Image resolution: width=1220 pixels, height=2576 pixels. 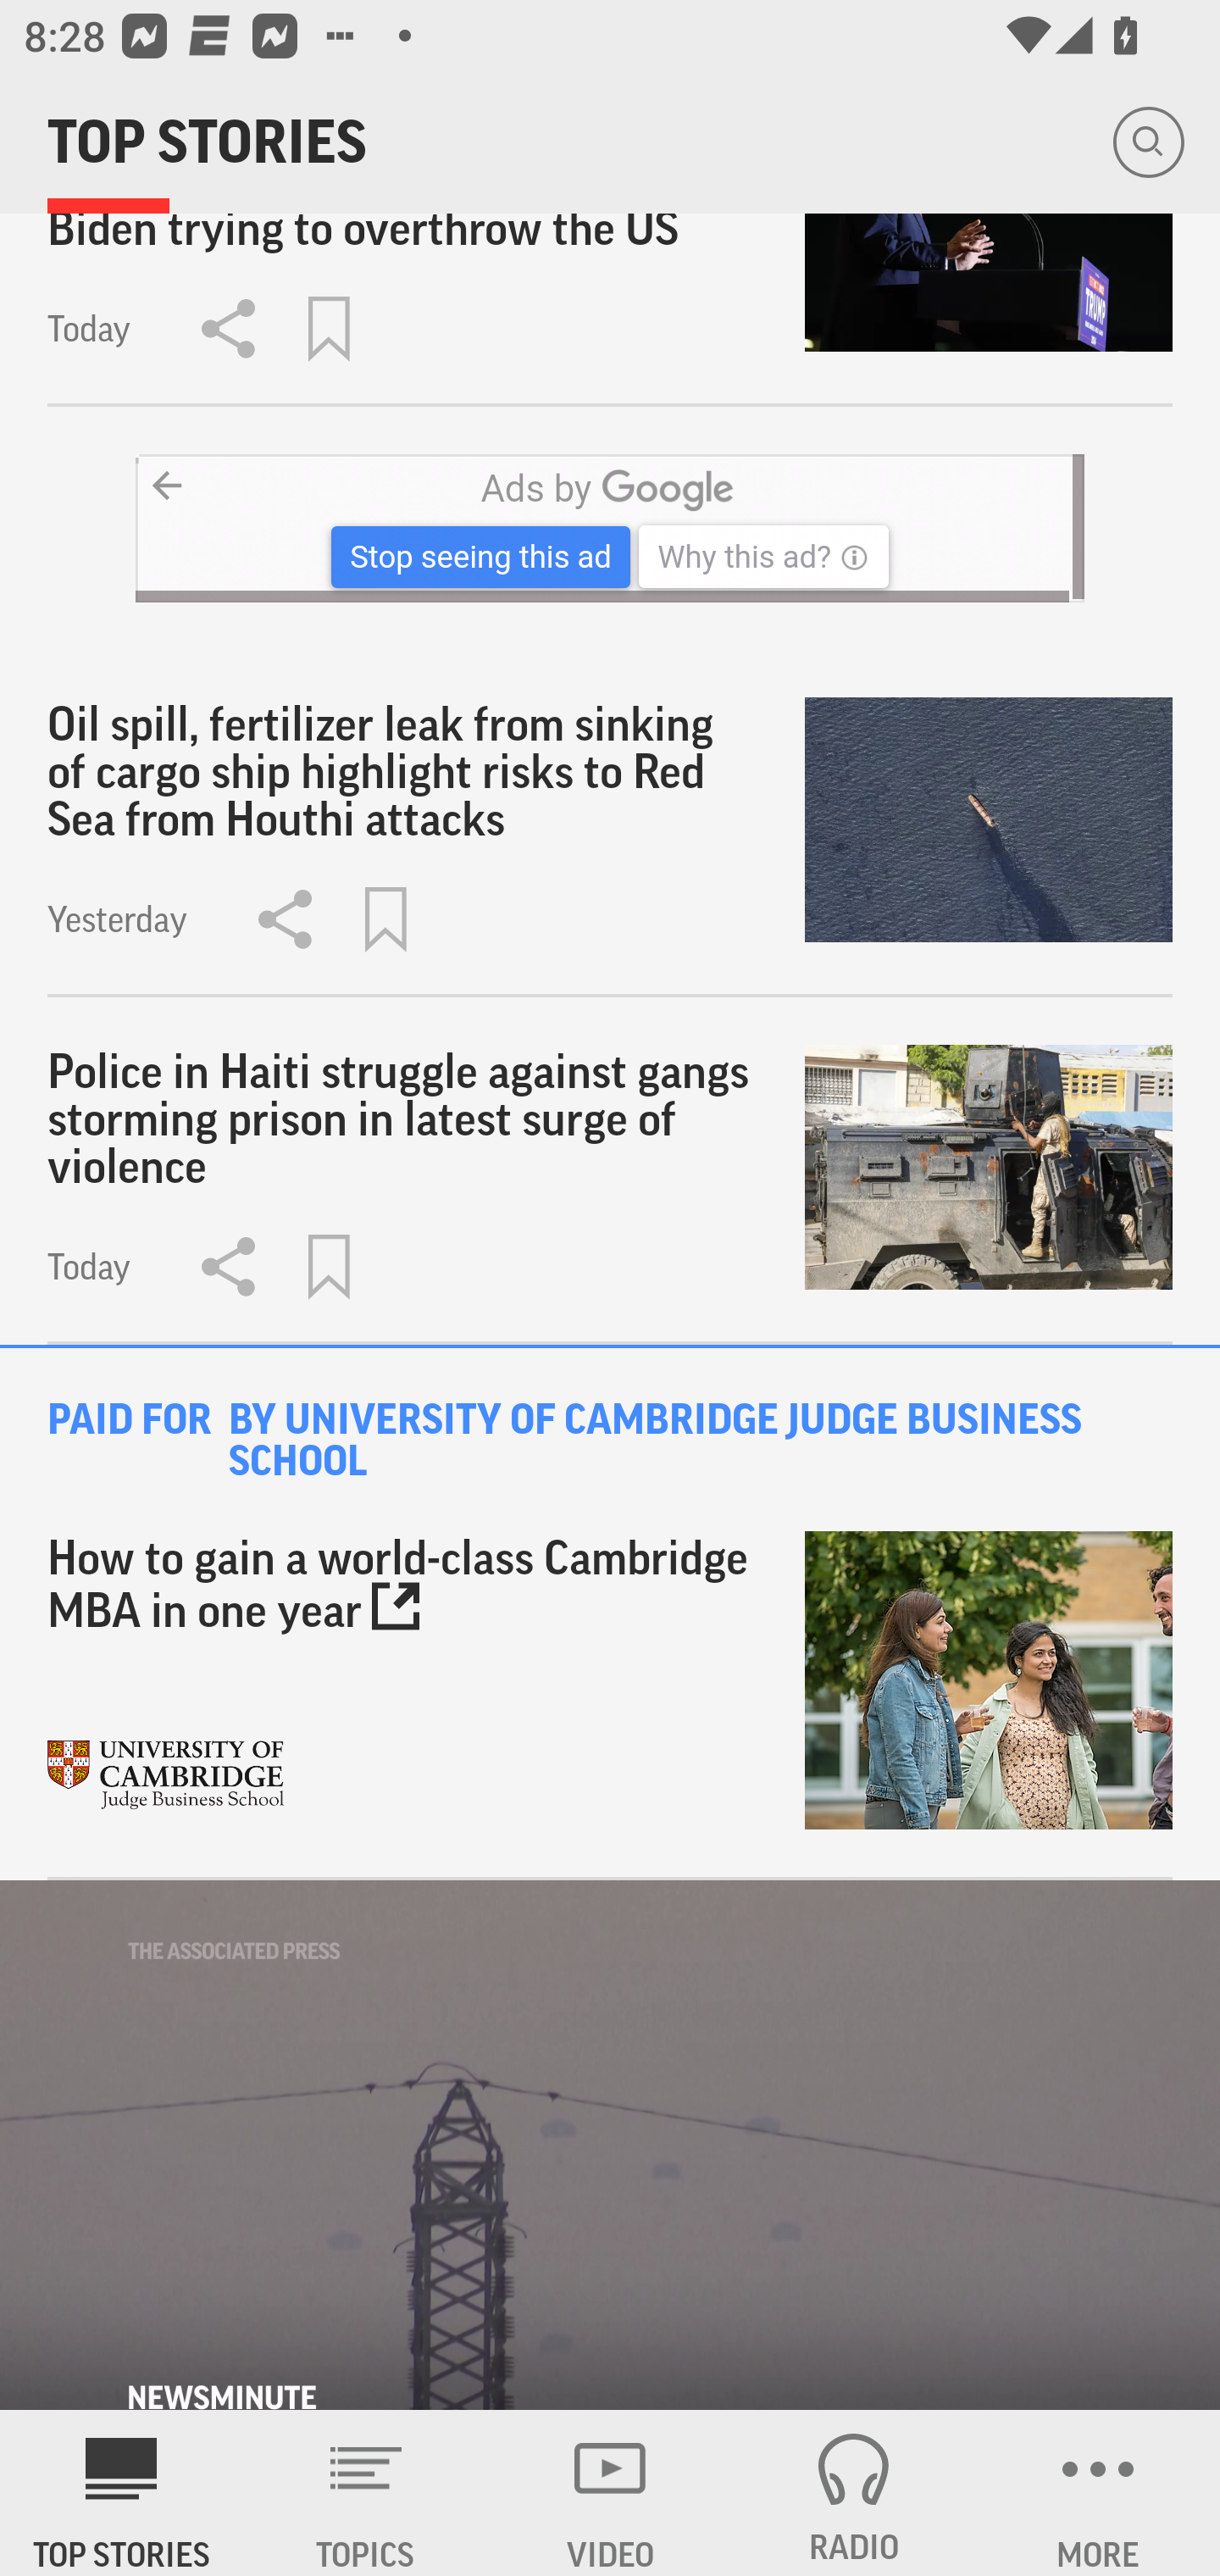 What do you see at coordinates (854, 2493) in the screenshot?
I see `RADIO` at bounding box center [854, 2493].